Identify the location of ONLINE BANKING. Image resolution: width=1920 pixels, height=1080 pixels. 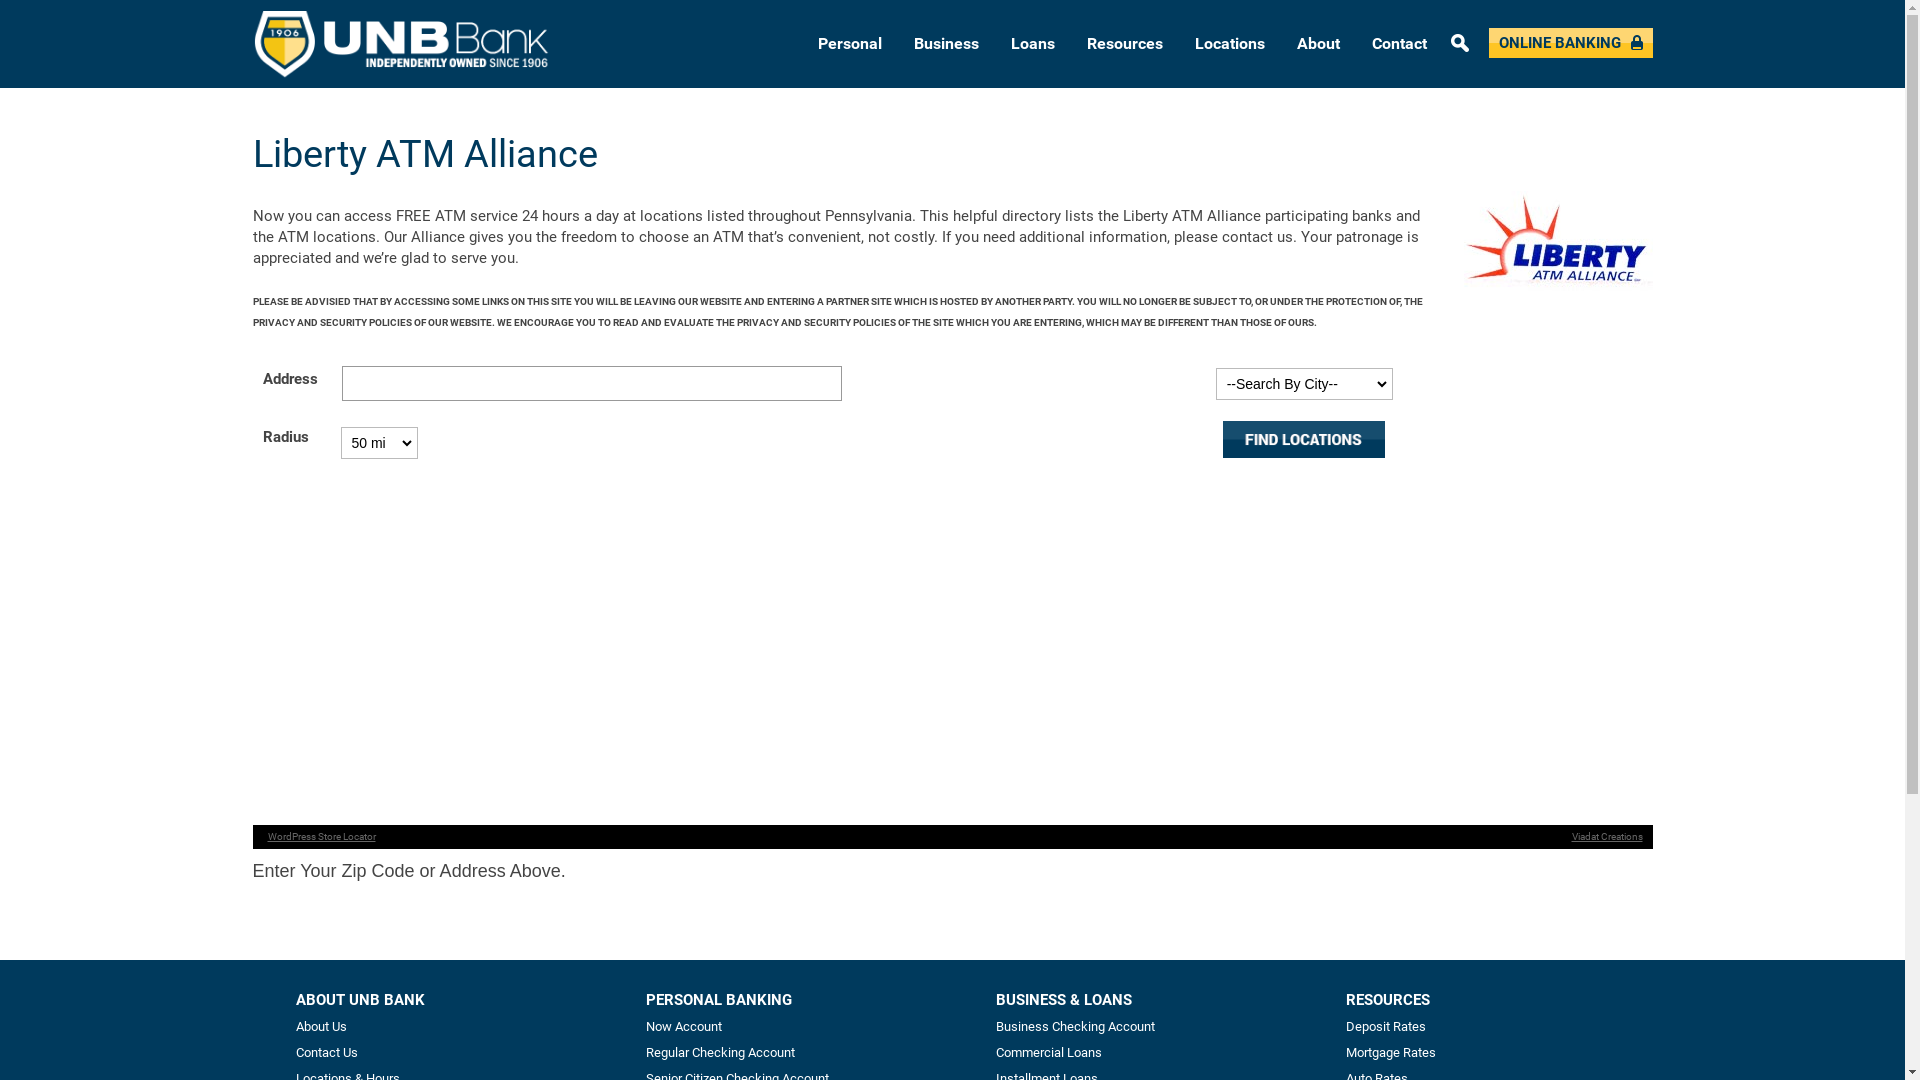
(1570, 43).